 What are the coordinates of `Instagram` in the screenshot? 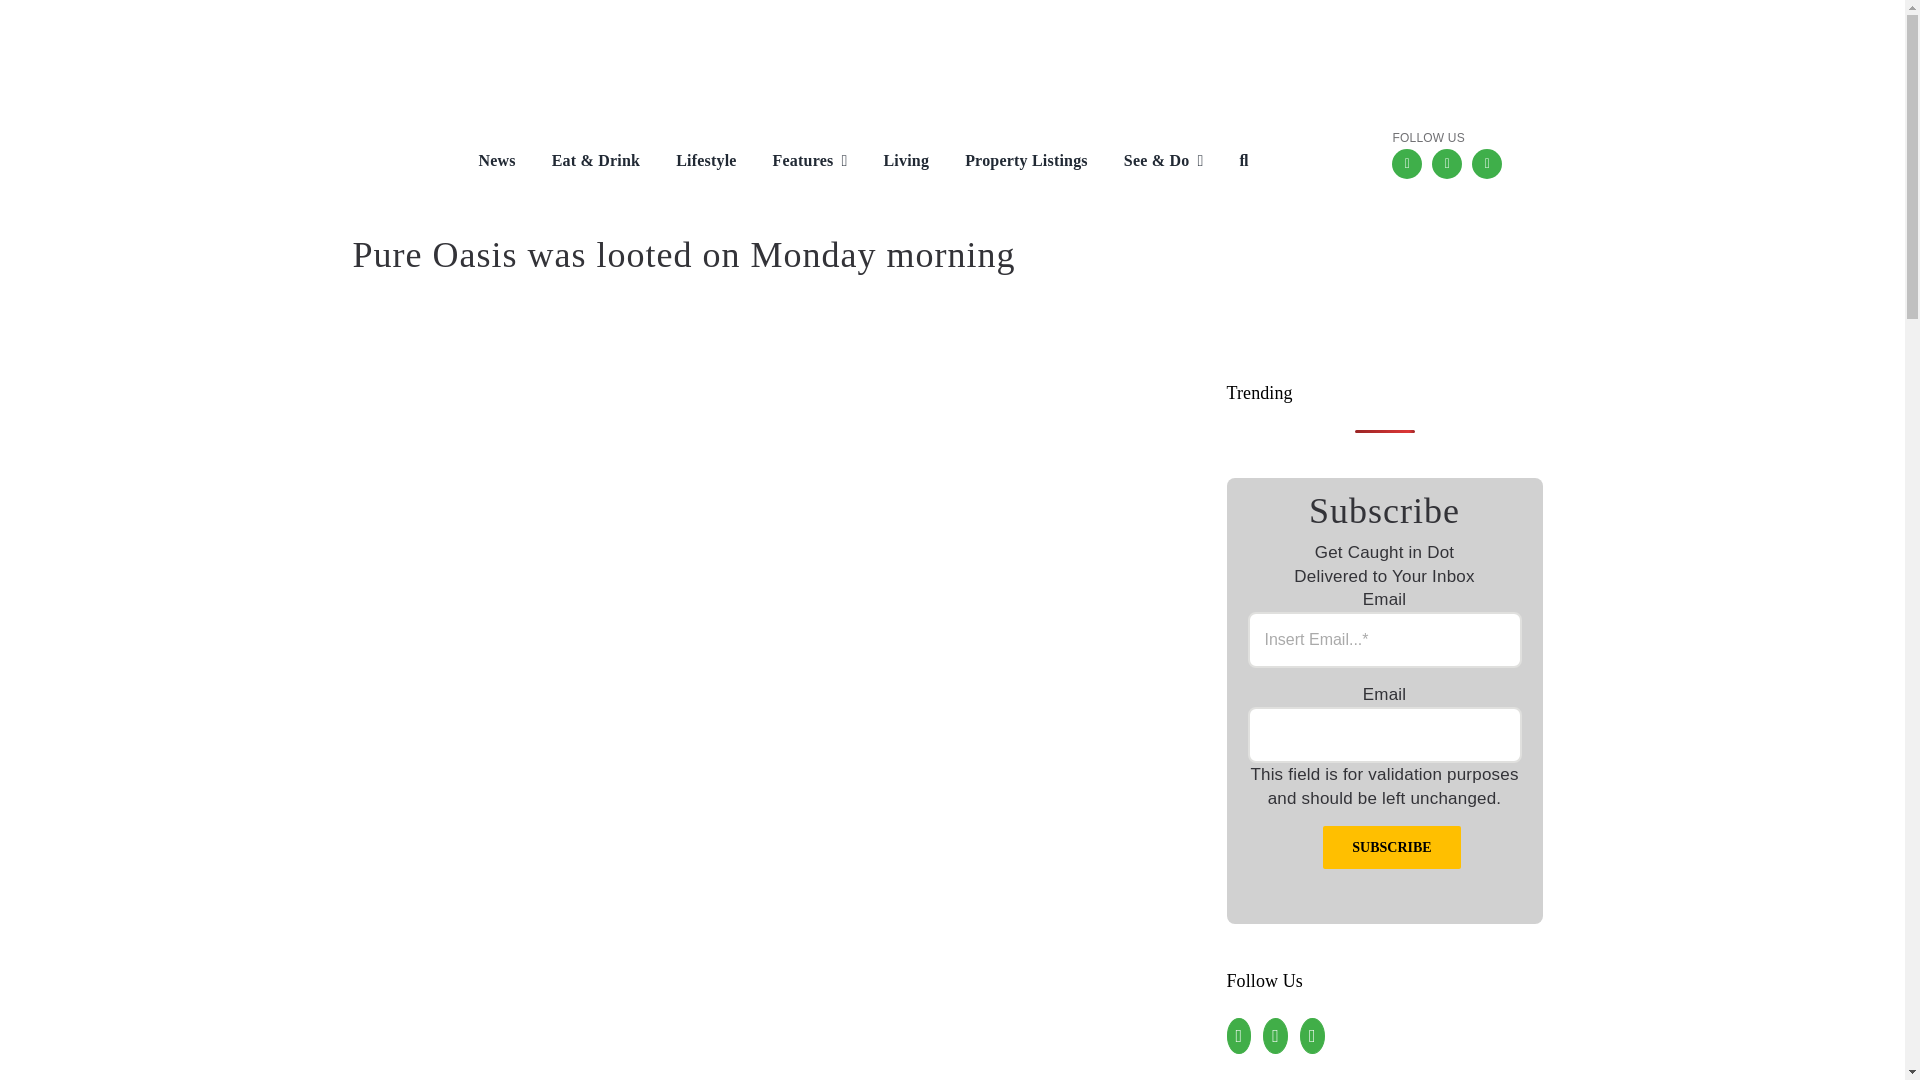 It's located at (1446, 164).